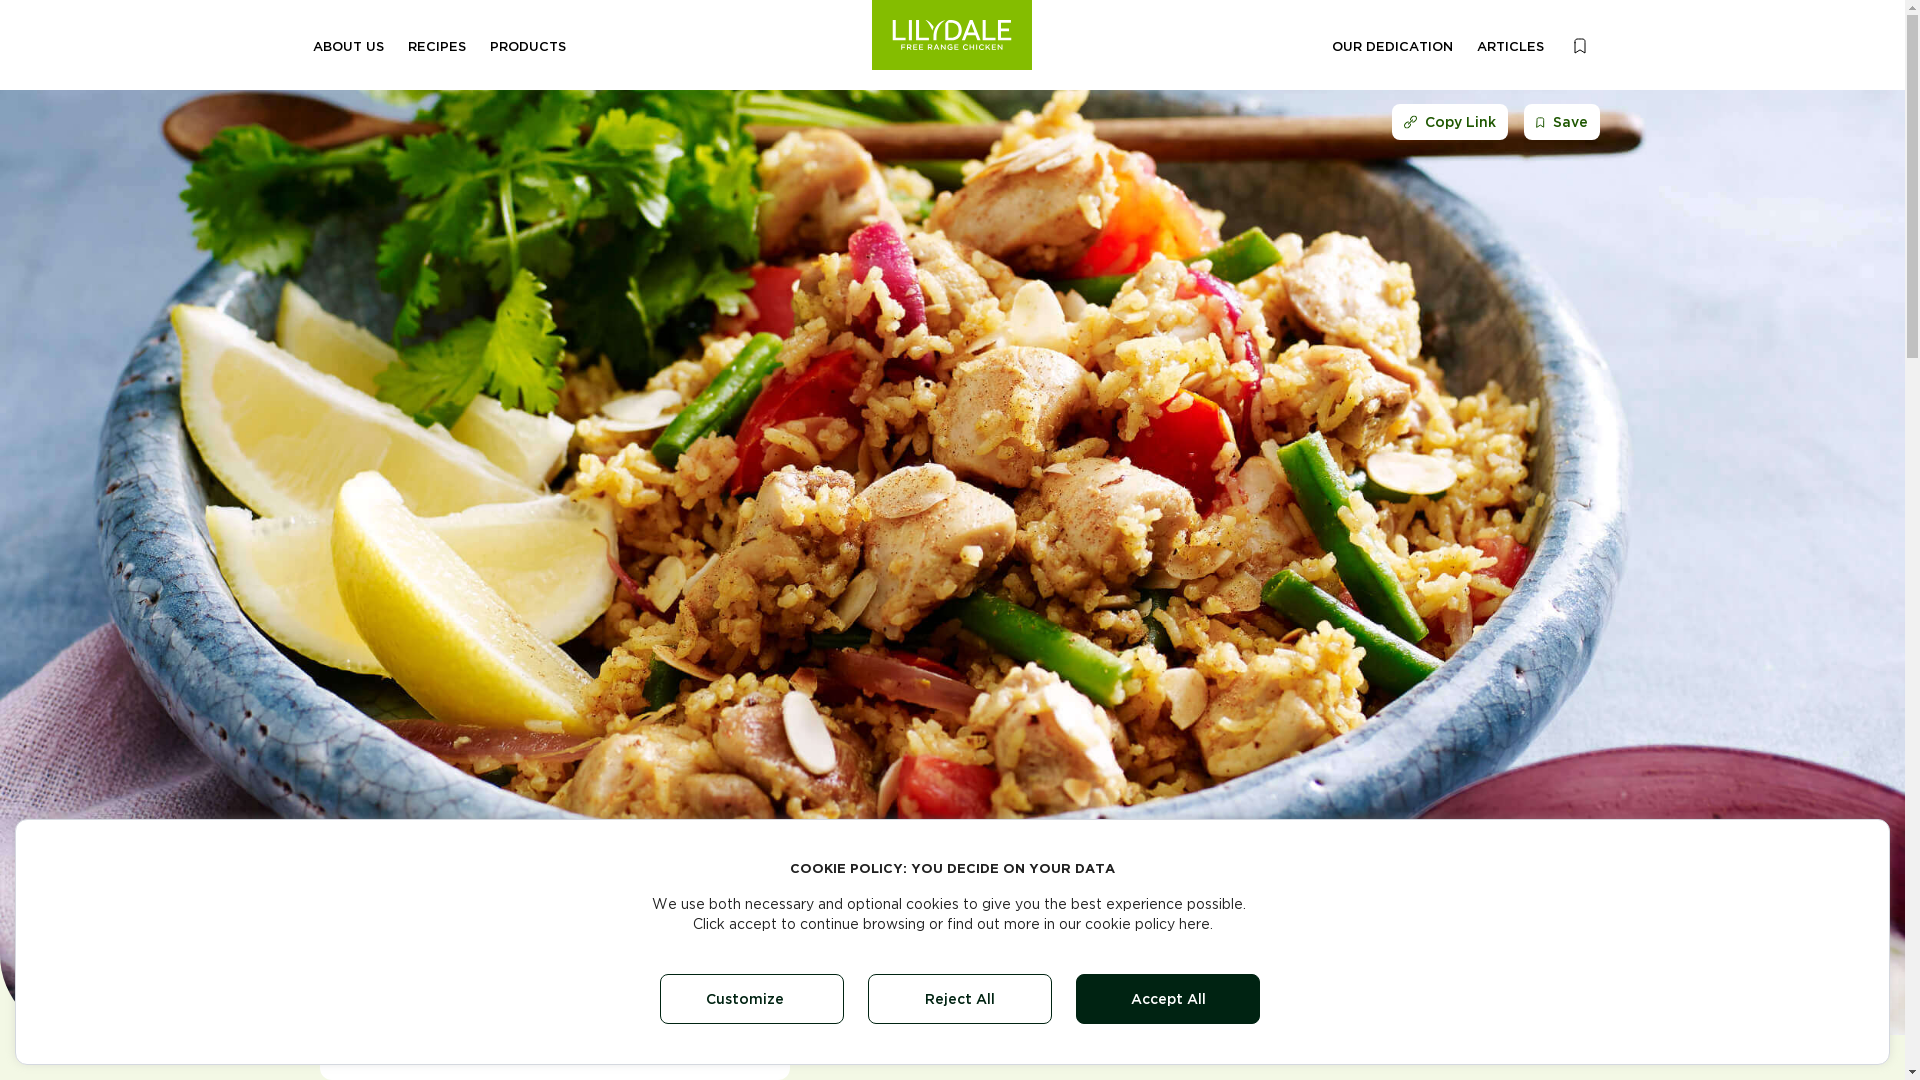  Describe the element at coordinates (348, 47) in the screenshot. I see `ABOUT US` at that location.